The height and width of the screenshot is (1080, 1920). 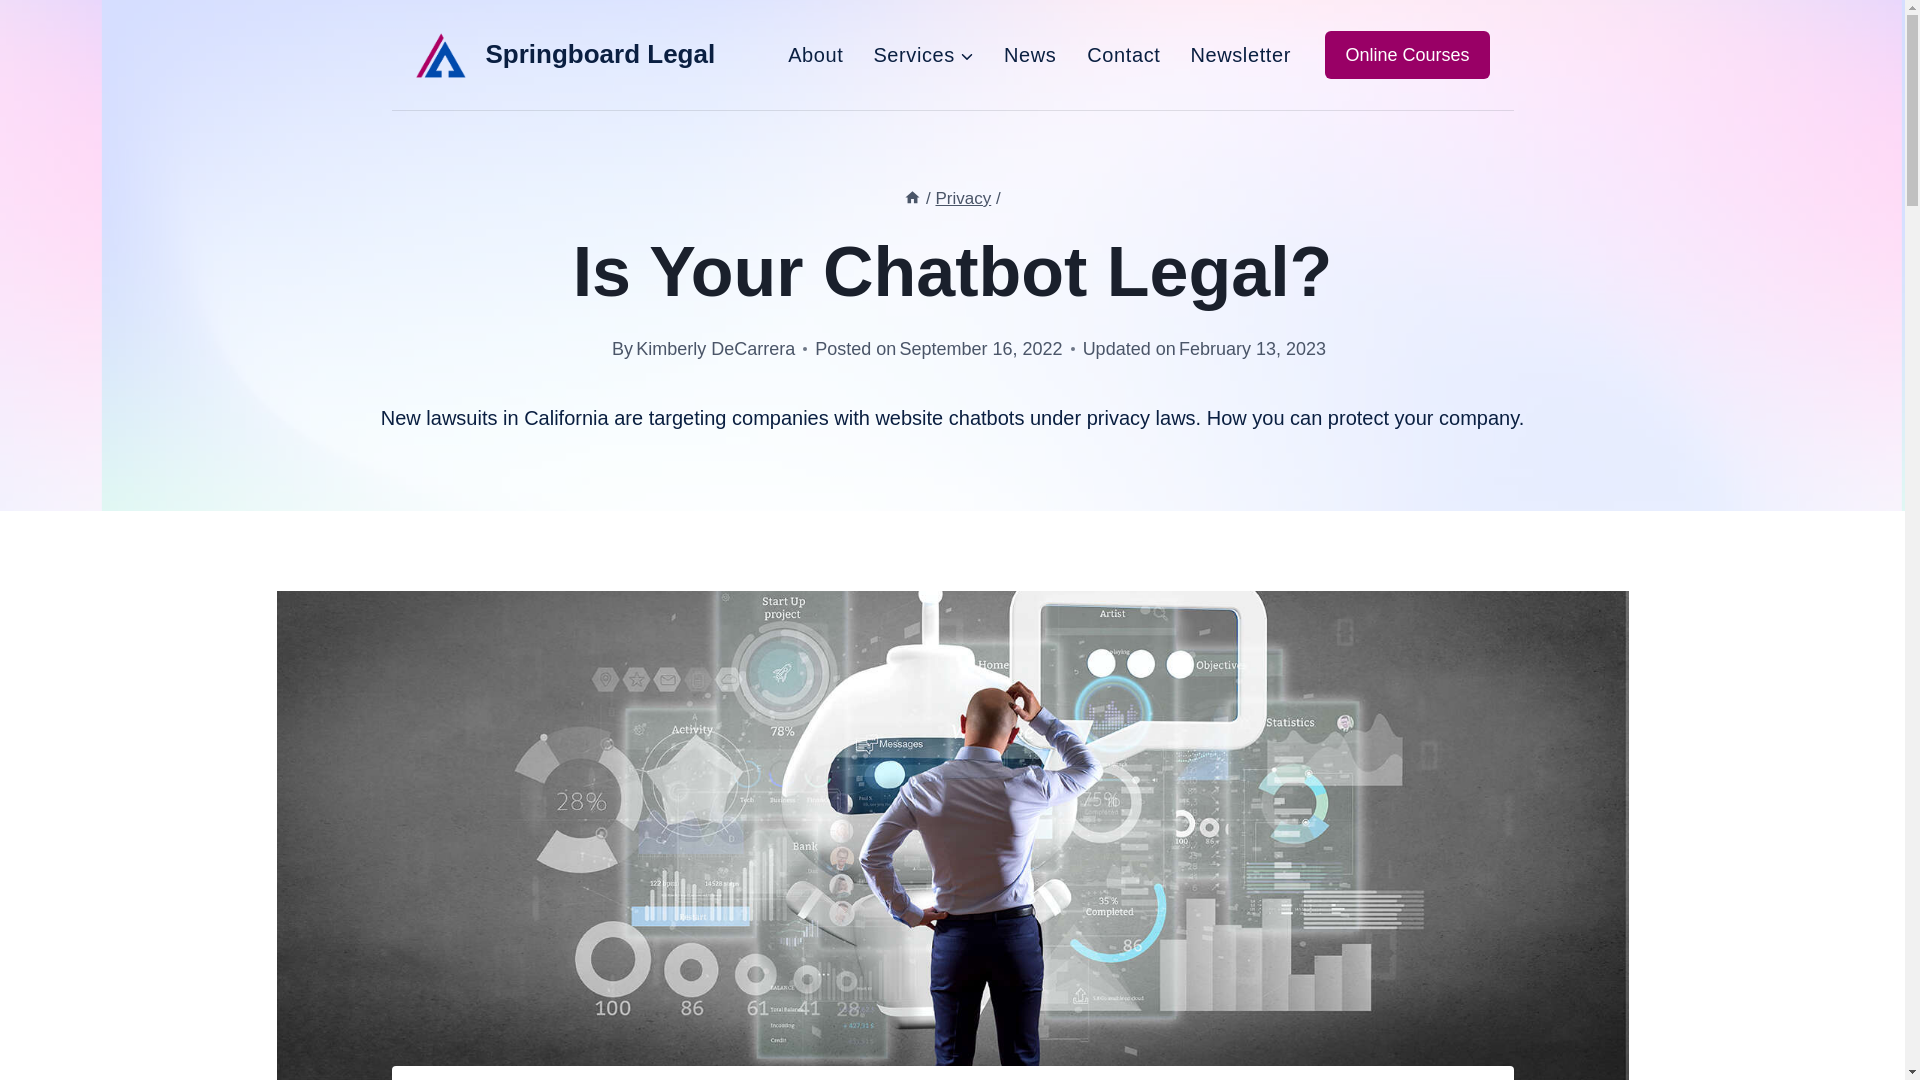 What do you see at coordinates (1030, 54) in the screenshot?
I see `News` at bounding box center [1030, 54].